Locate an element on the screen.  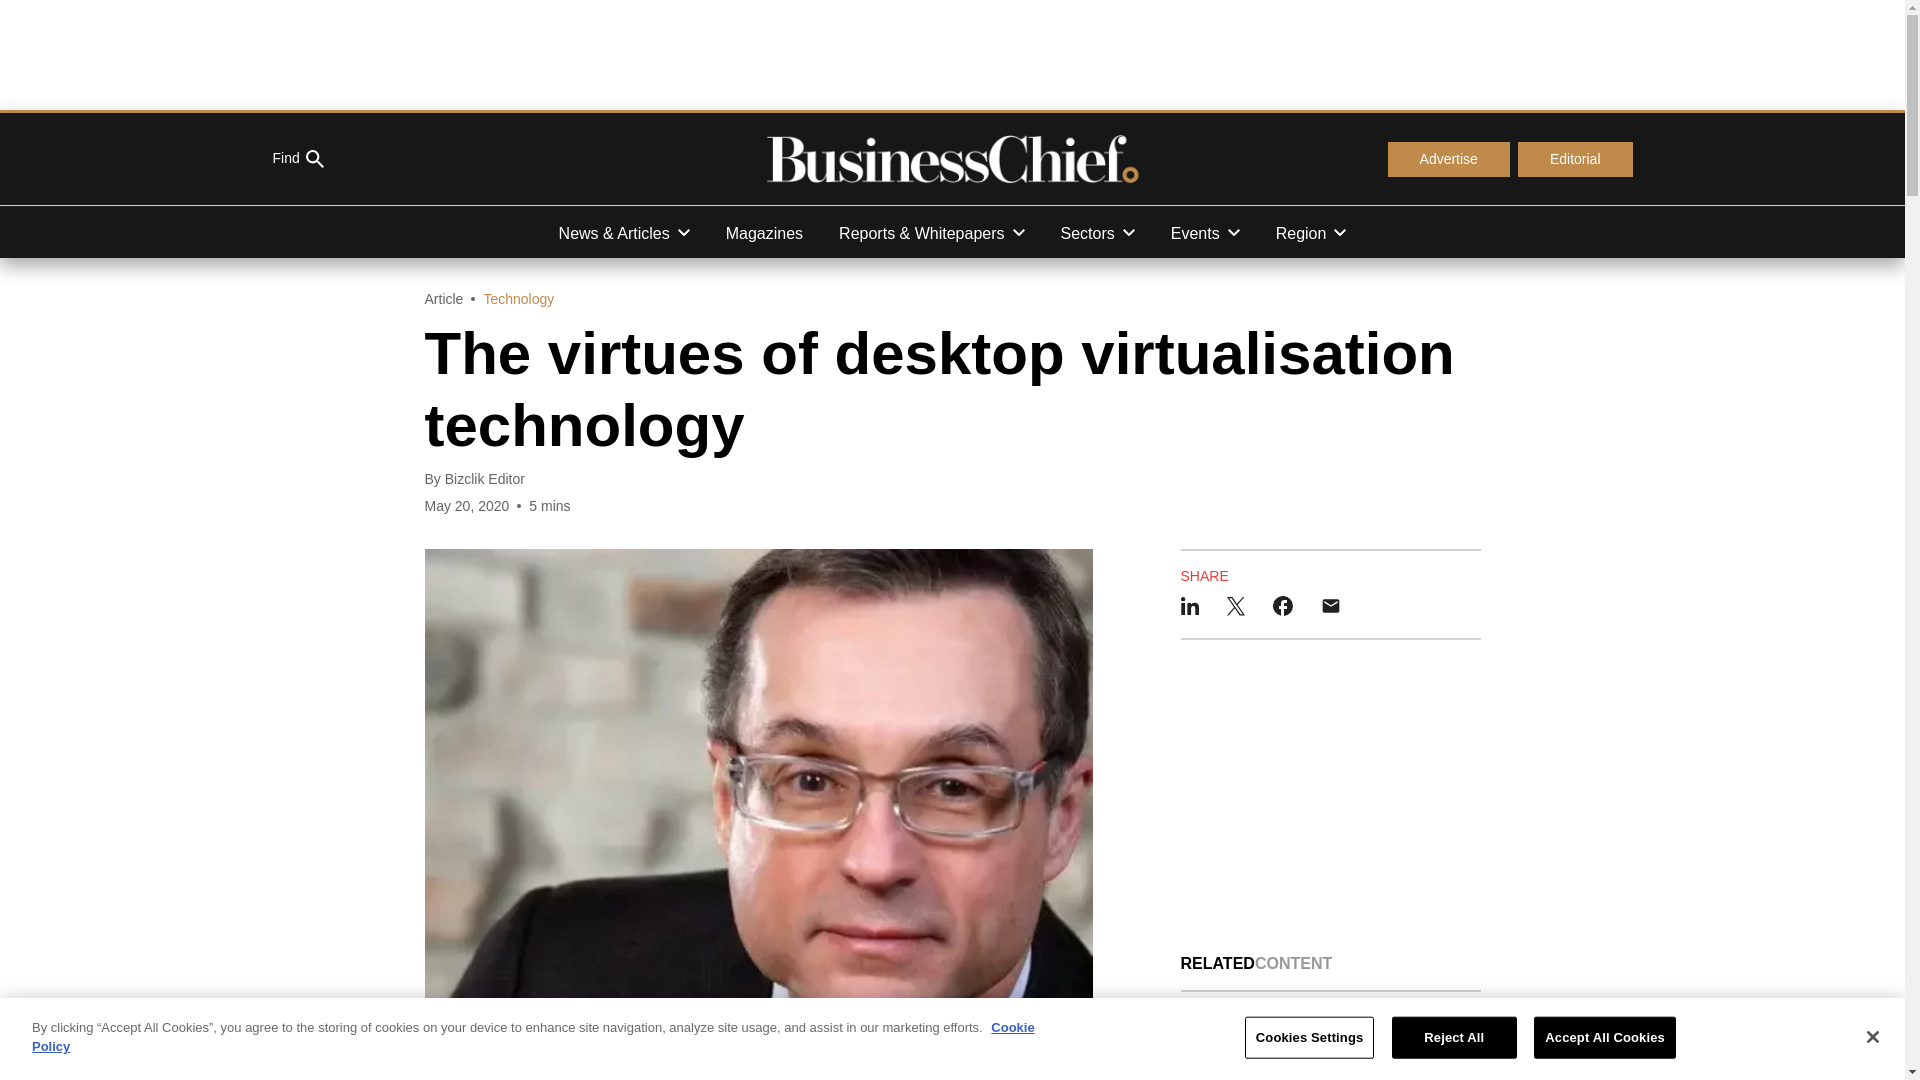
Advertise is located at coordinates (1448, 160).